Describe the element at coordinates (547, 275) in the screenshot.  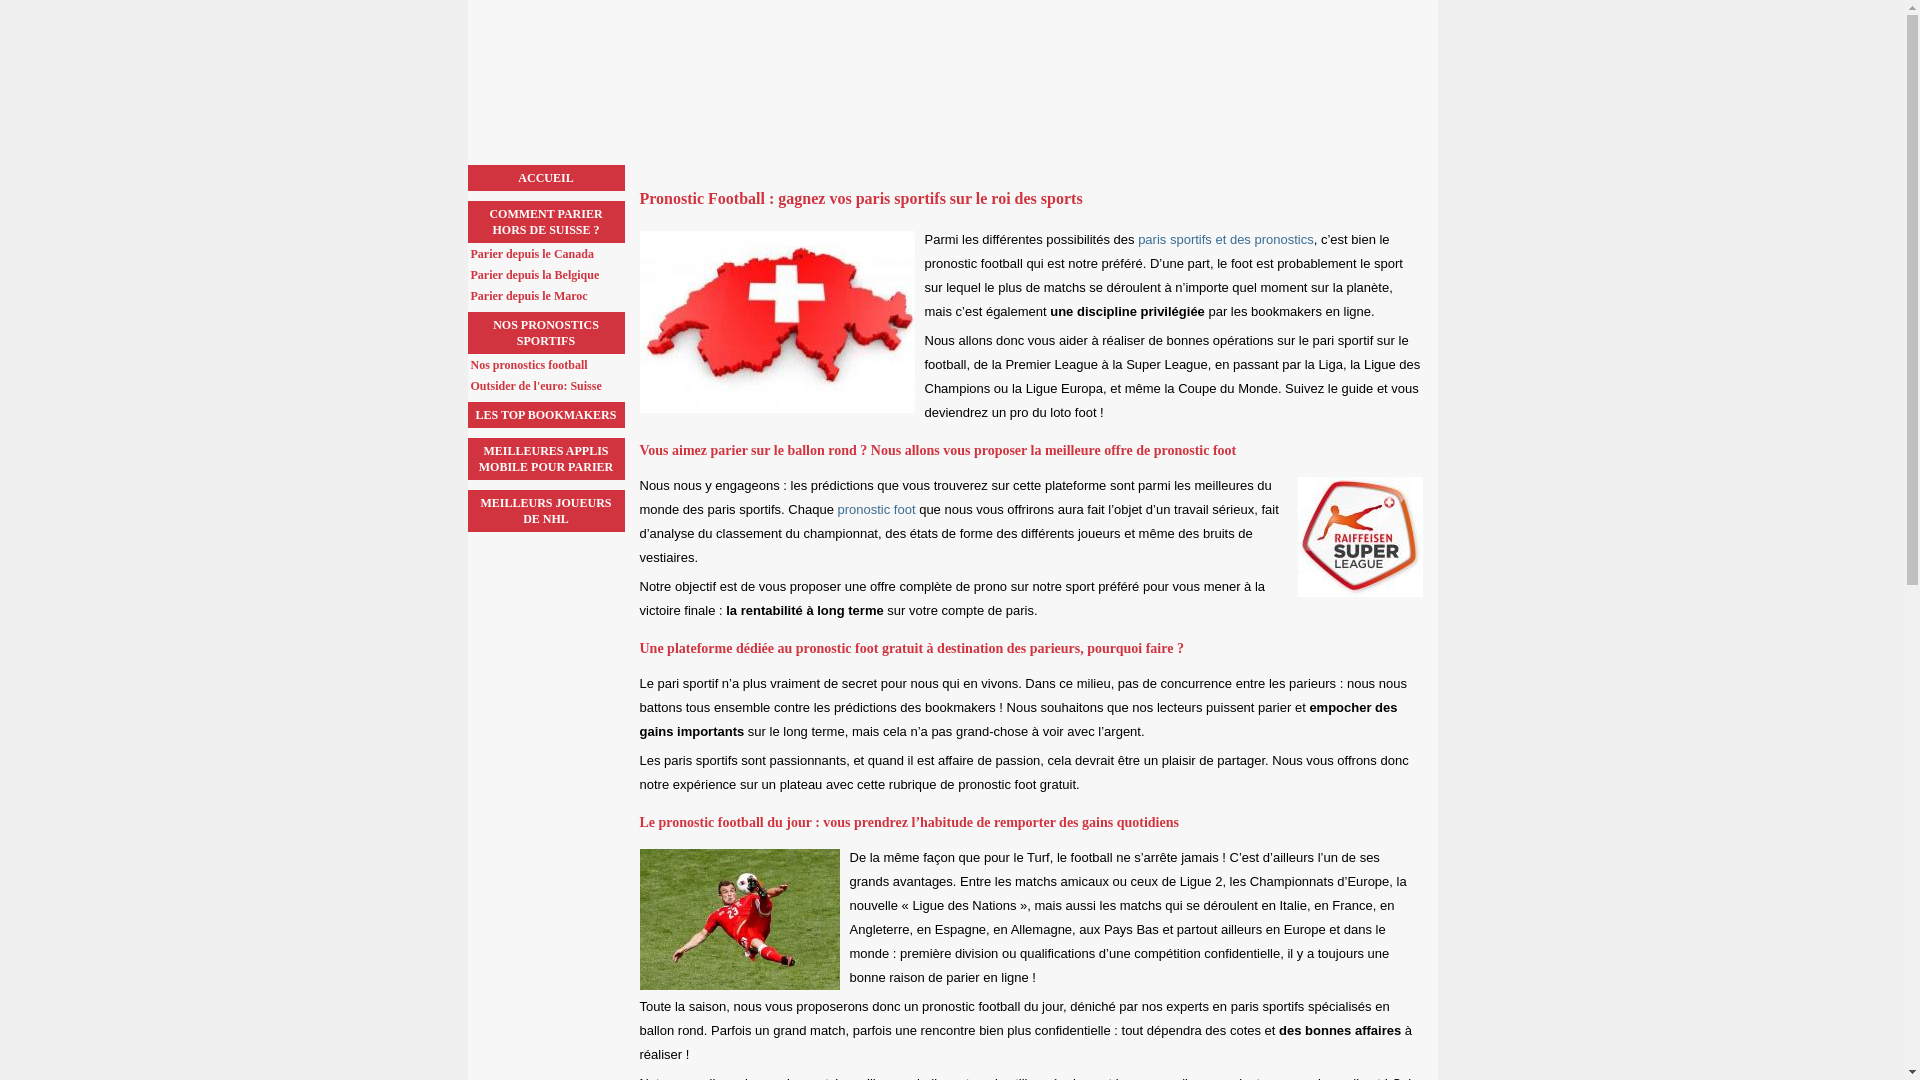
I see `Parier depuis la Belgique` at that location.